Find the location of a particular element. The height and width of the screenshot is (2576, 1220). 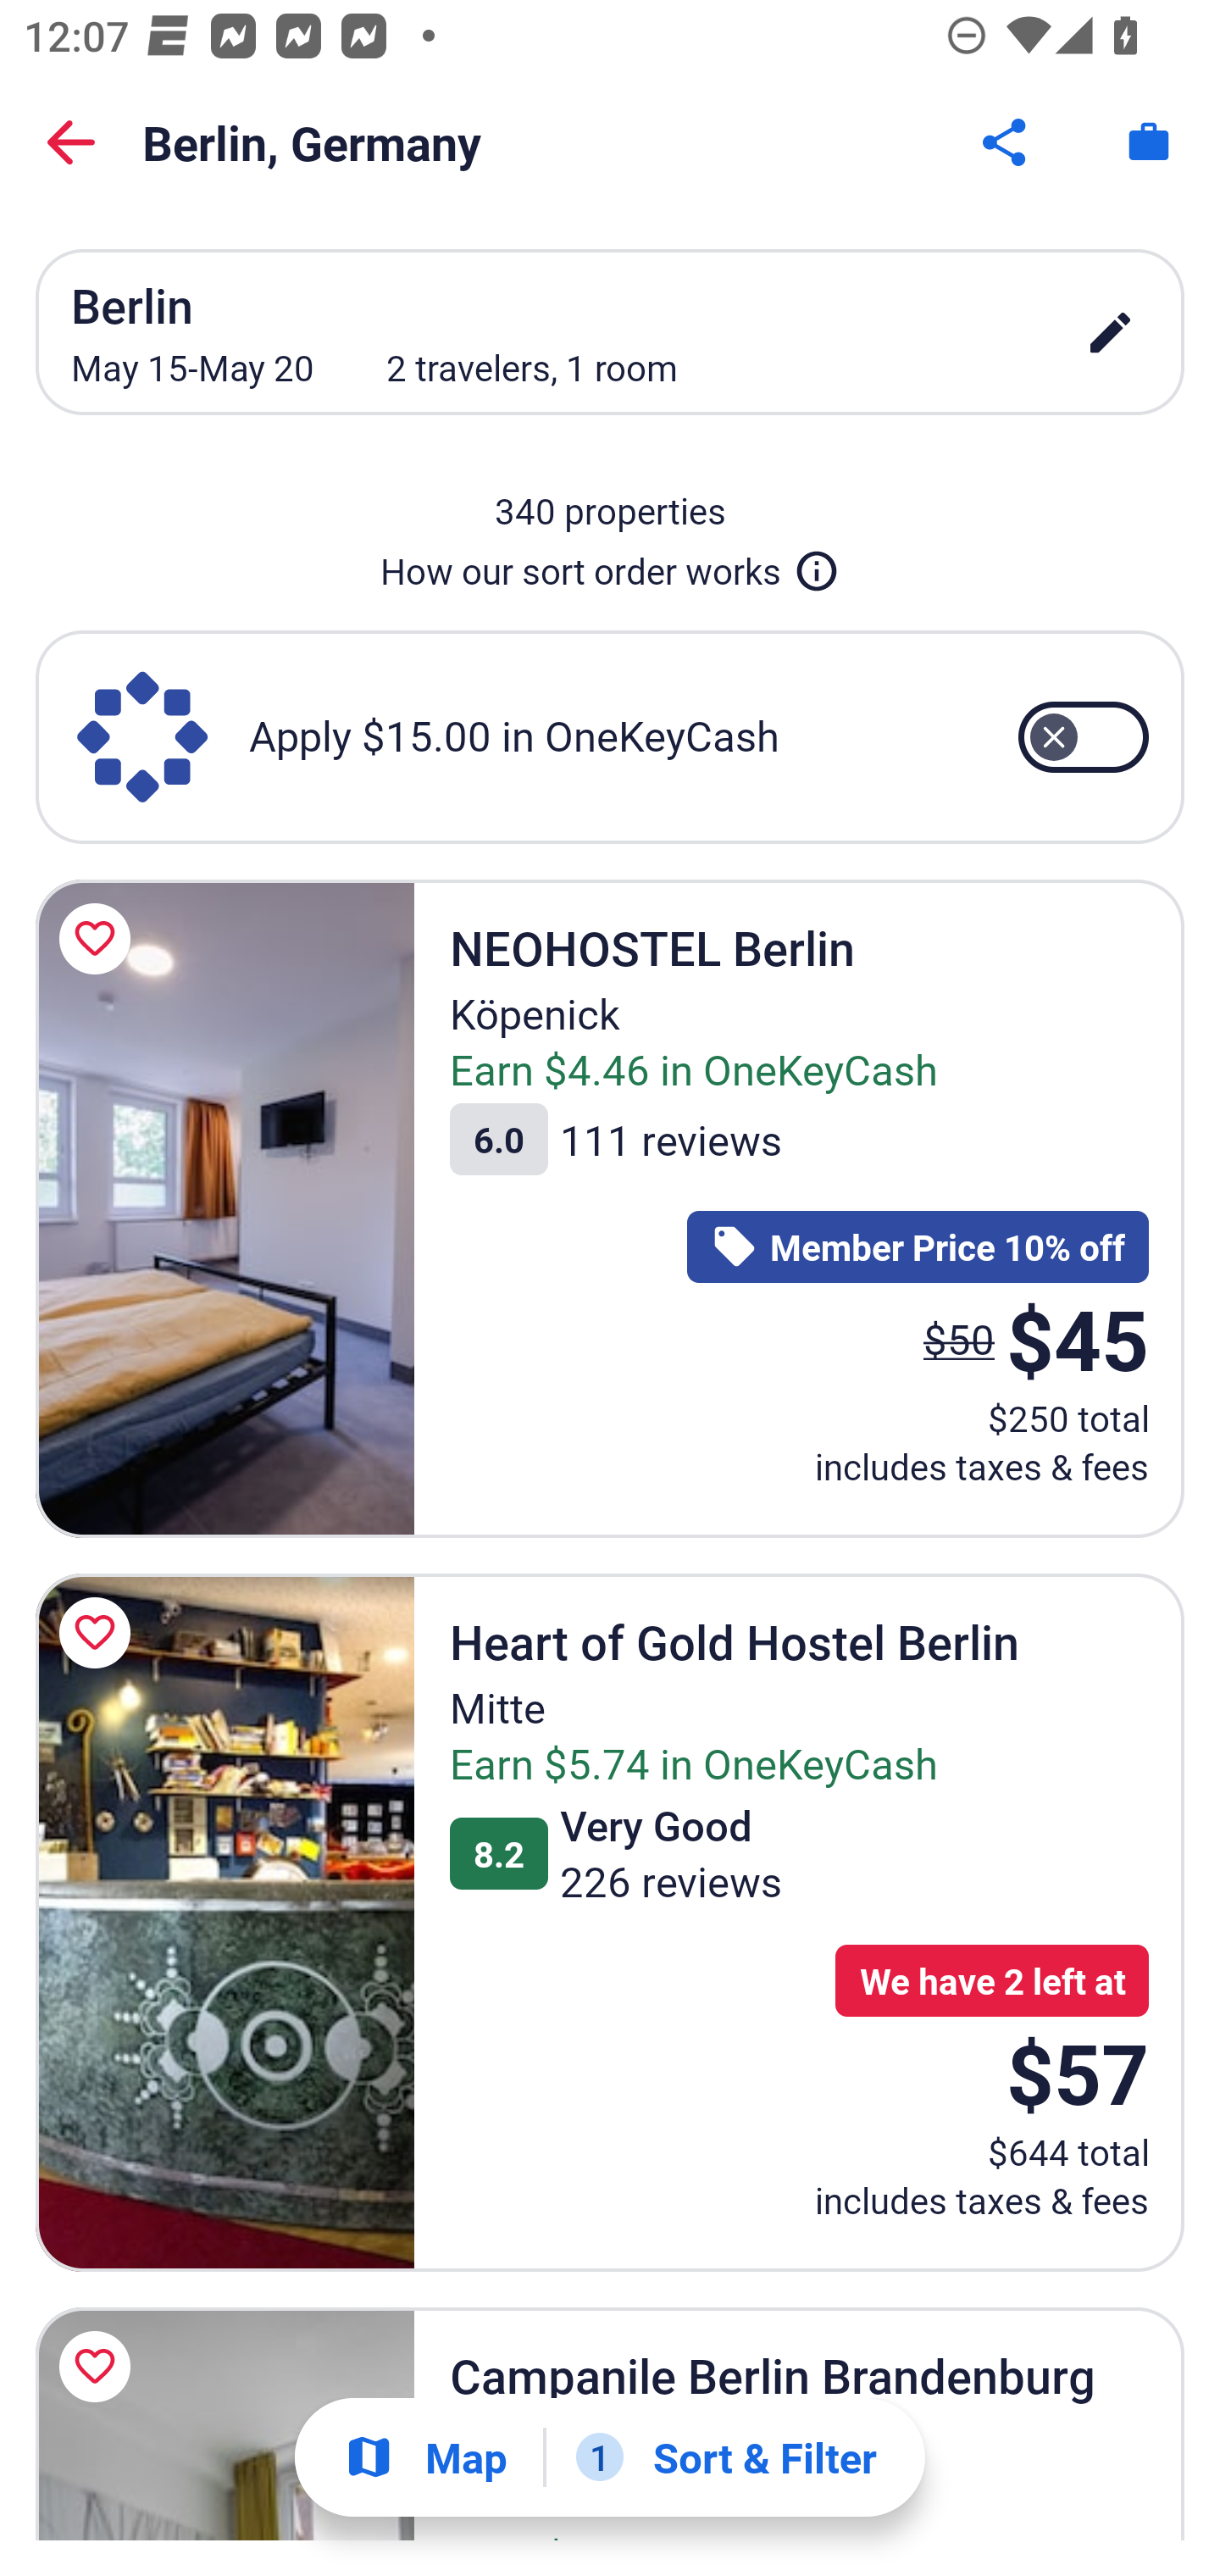

Share Button is located at coordinates (1006, 142).